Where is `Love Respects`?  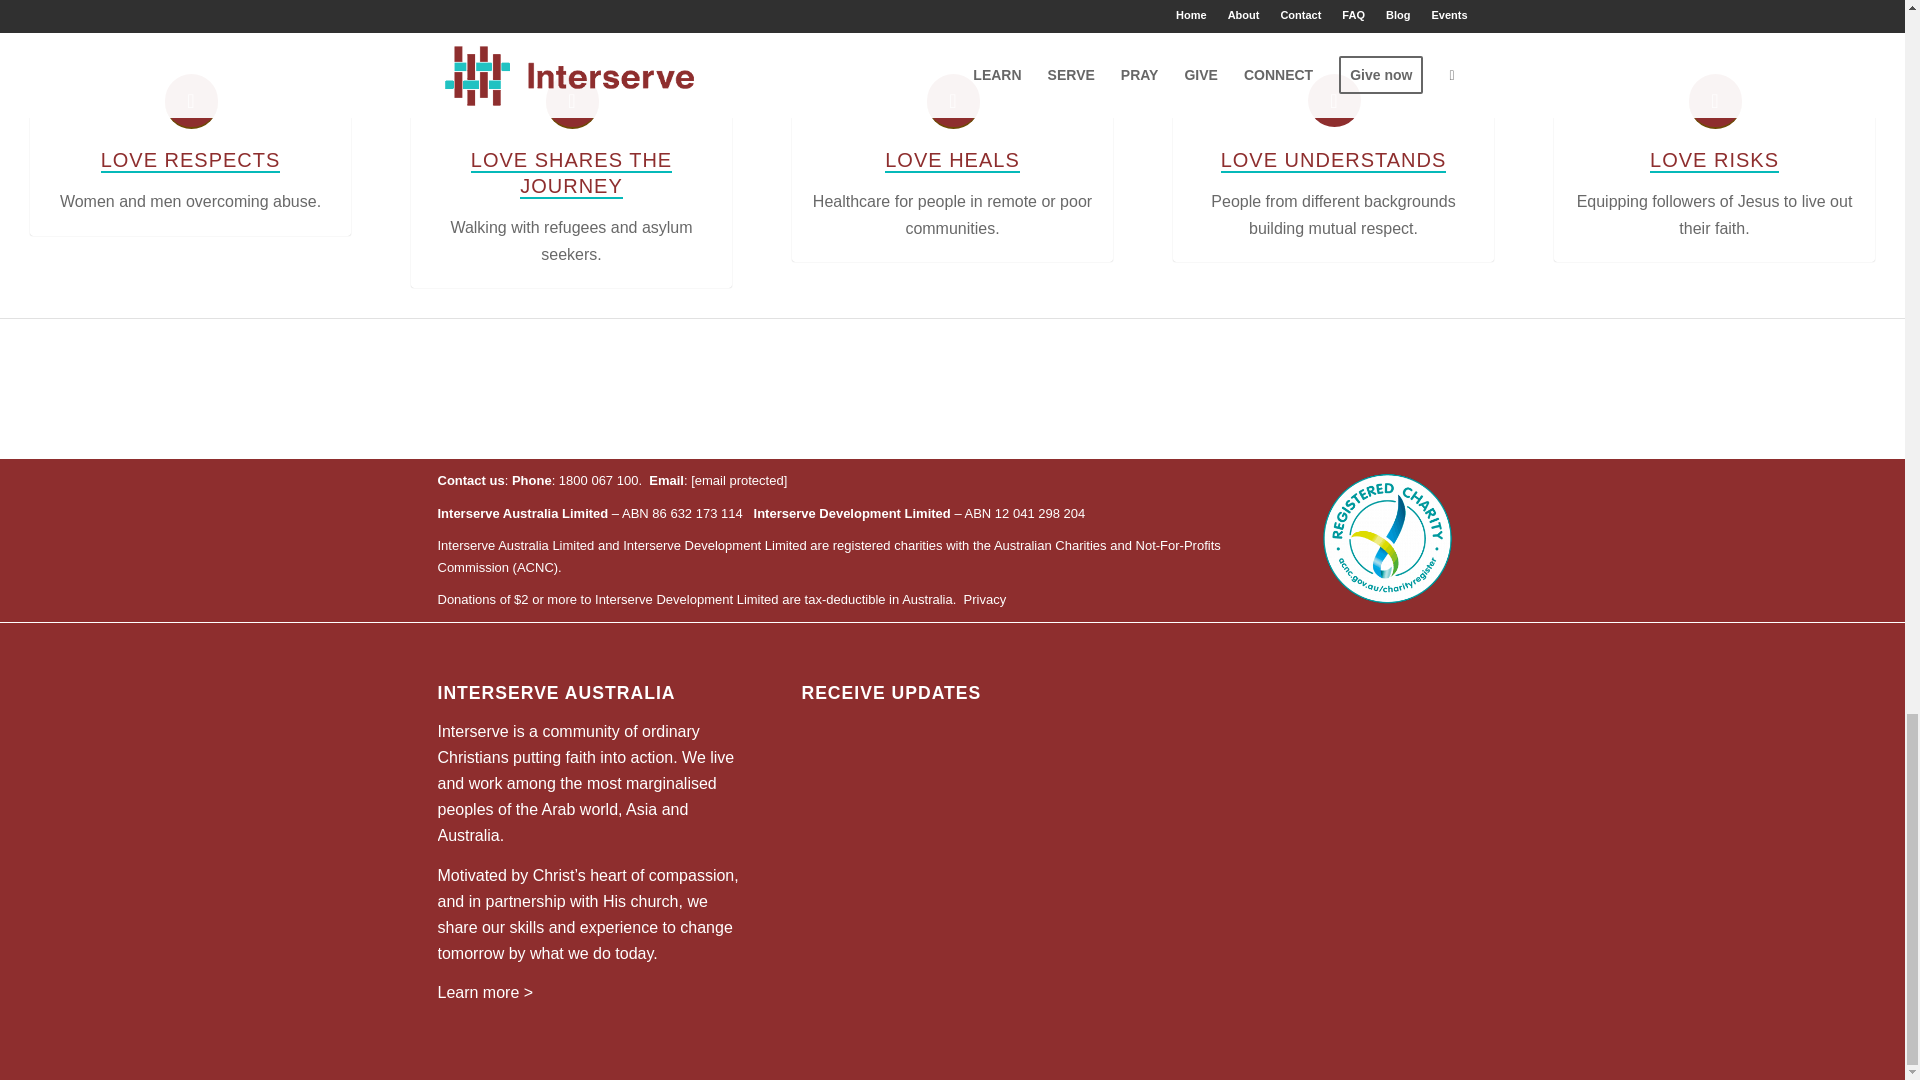 Love Respects is located at coordinates (190, 160).